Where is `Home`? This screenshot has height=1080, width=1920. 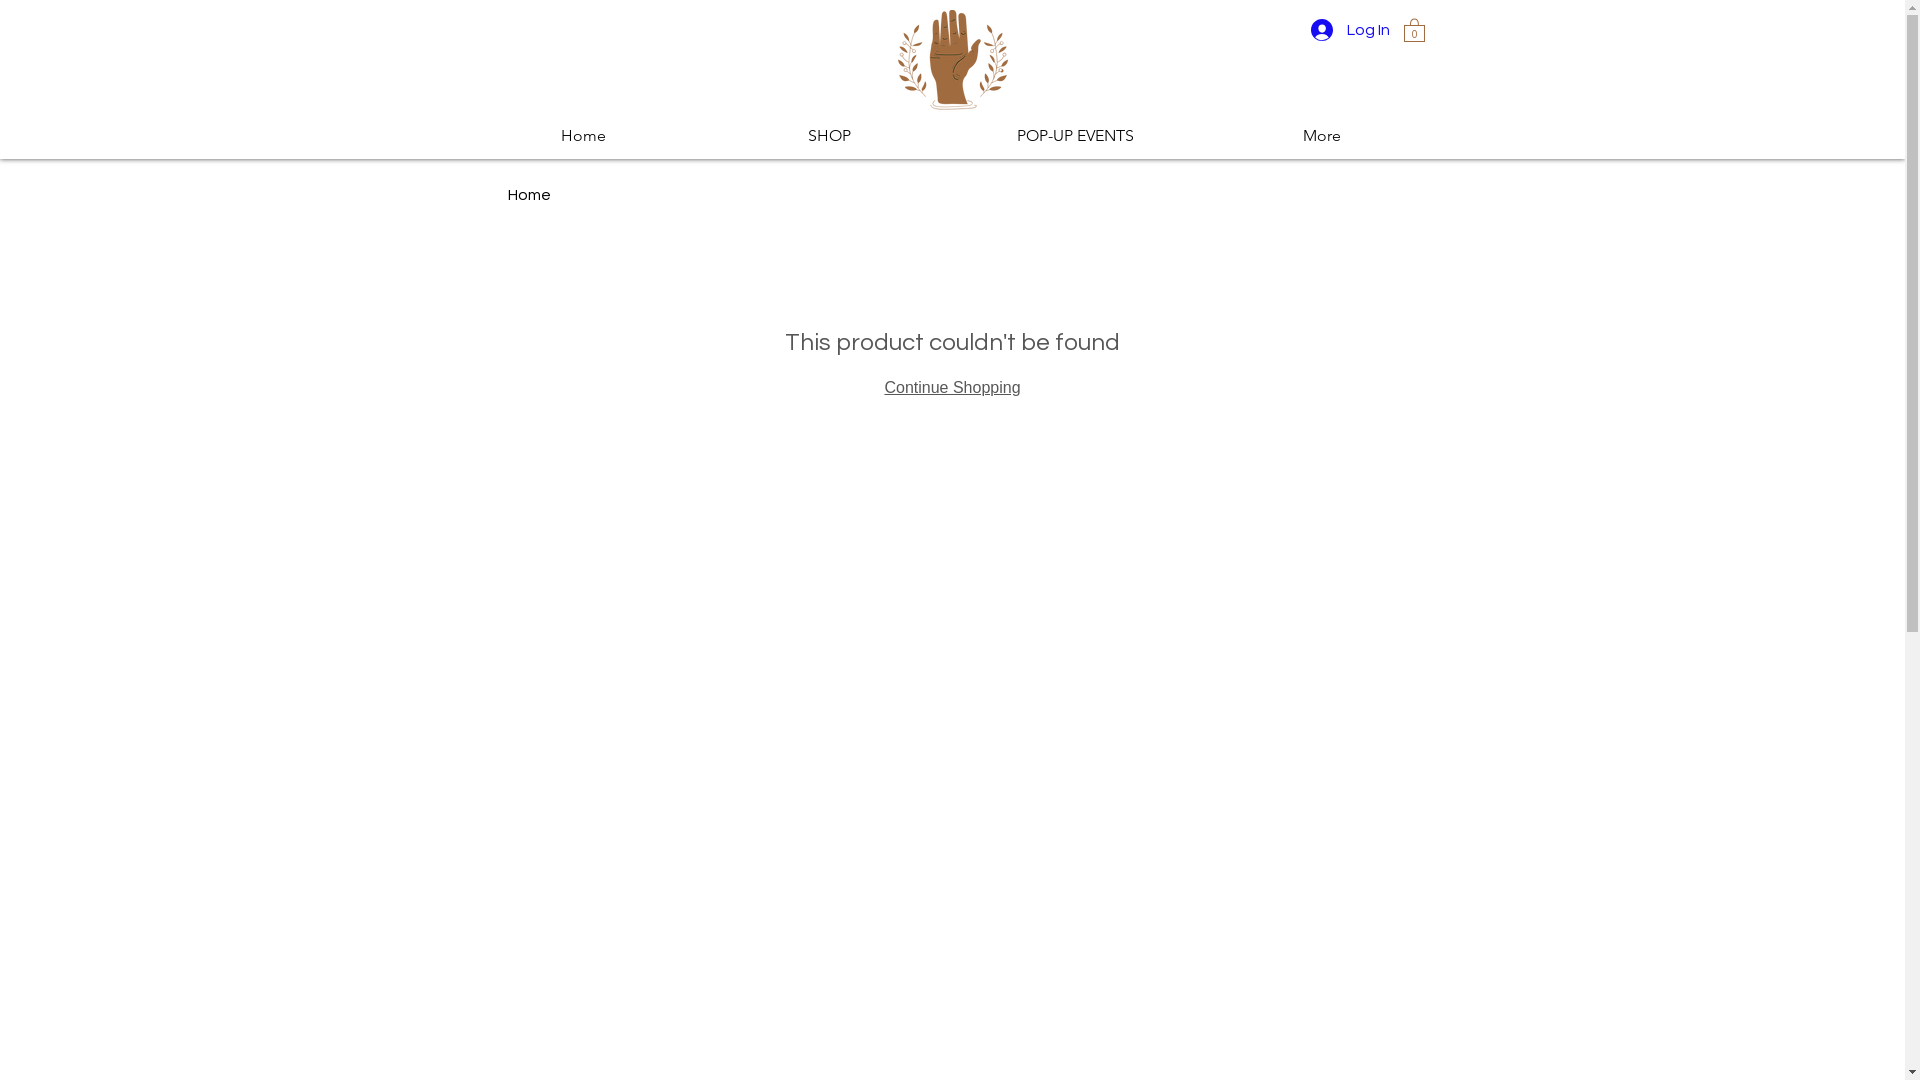 Home is located at coordinates (530, 194).